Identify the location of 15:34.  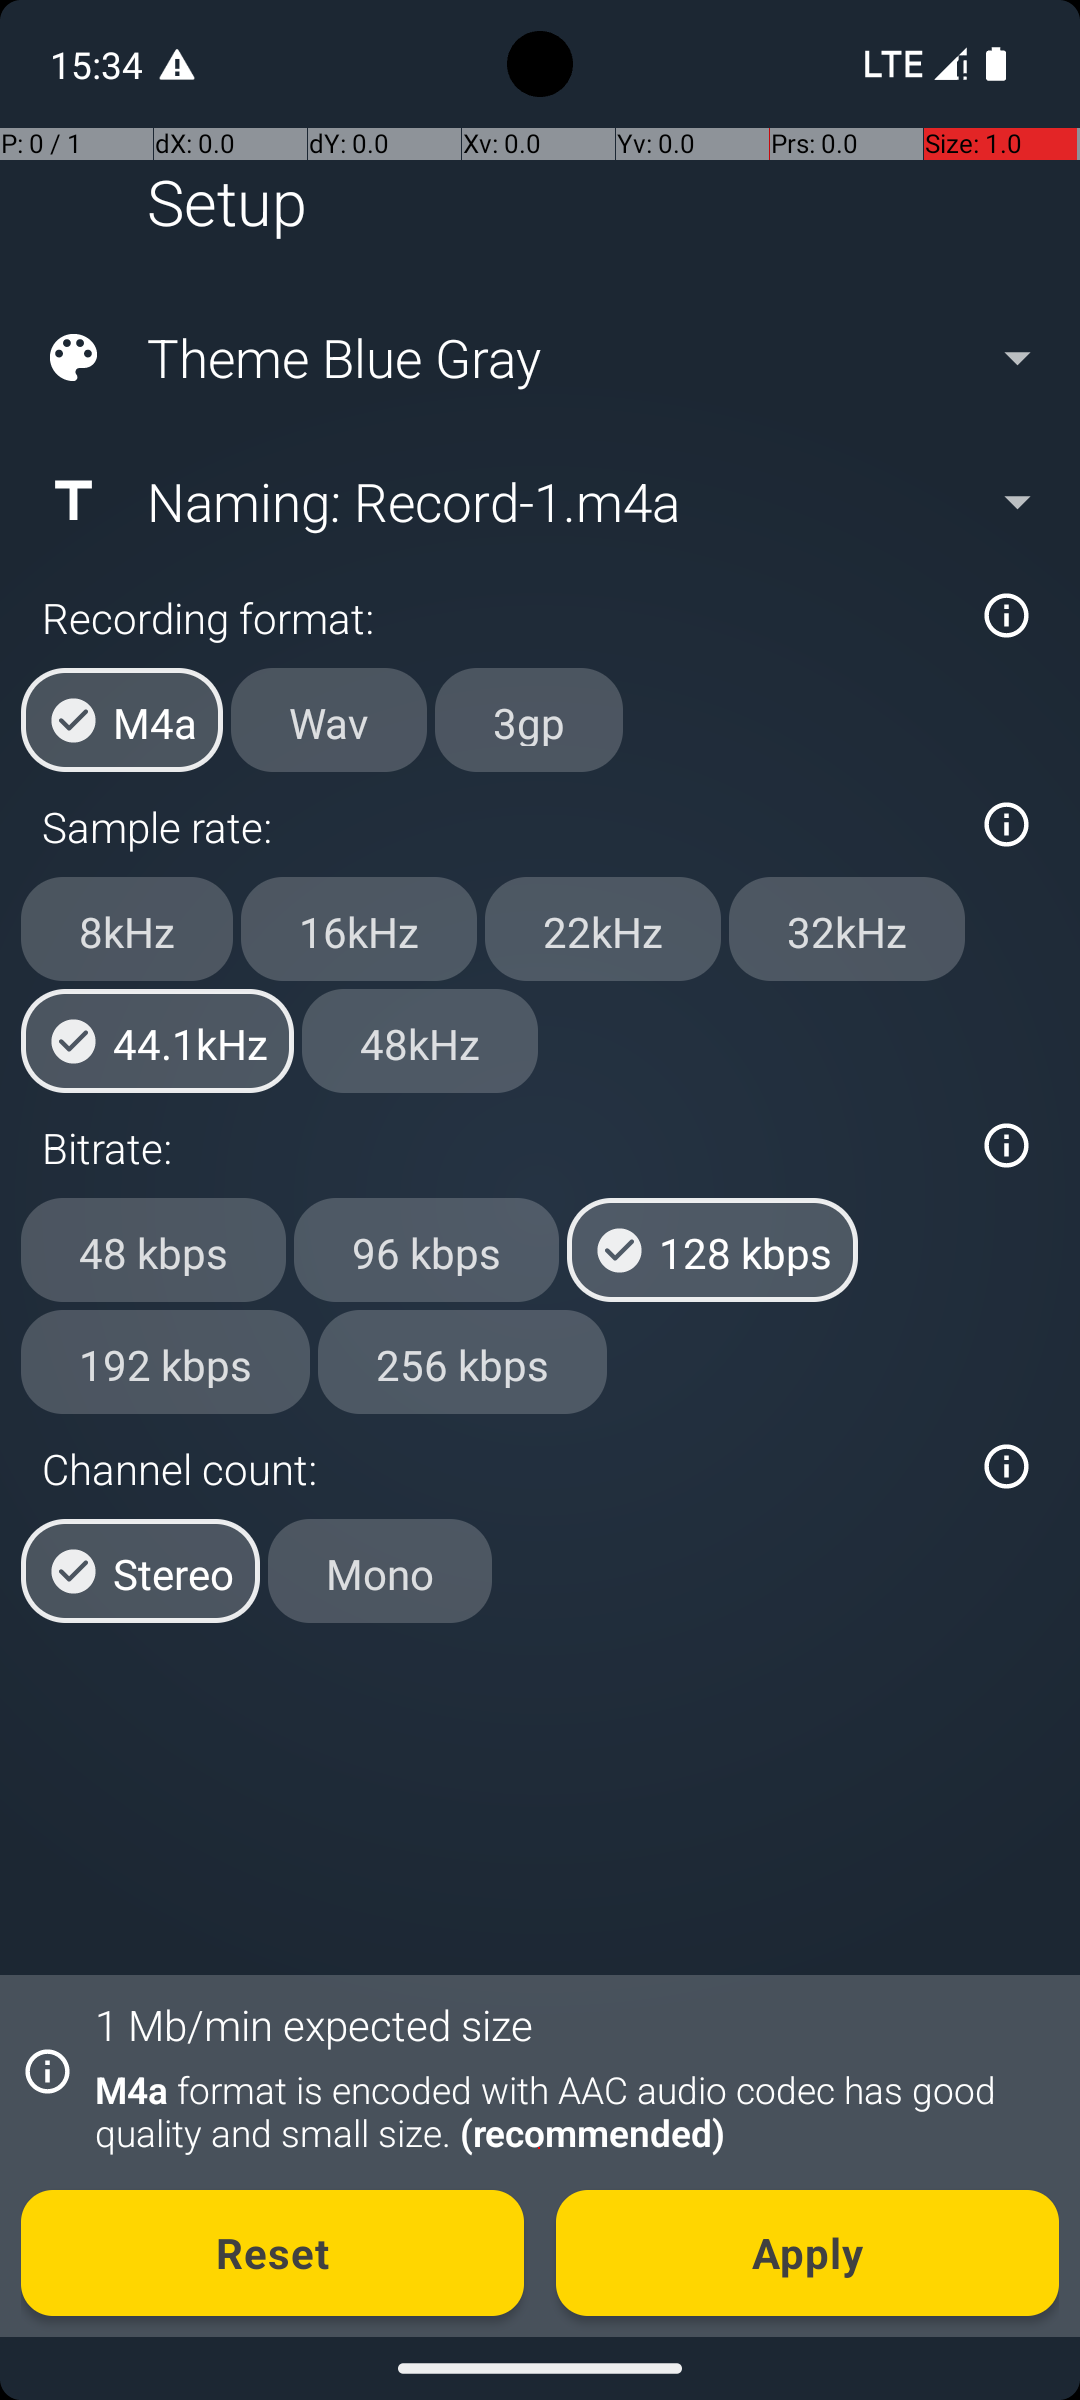
(99, 64).